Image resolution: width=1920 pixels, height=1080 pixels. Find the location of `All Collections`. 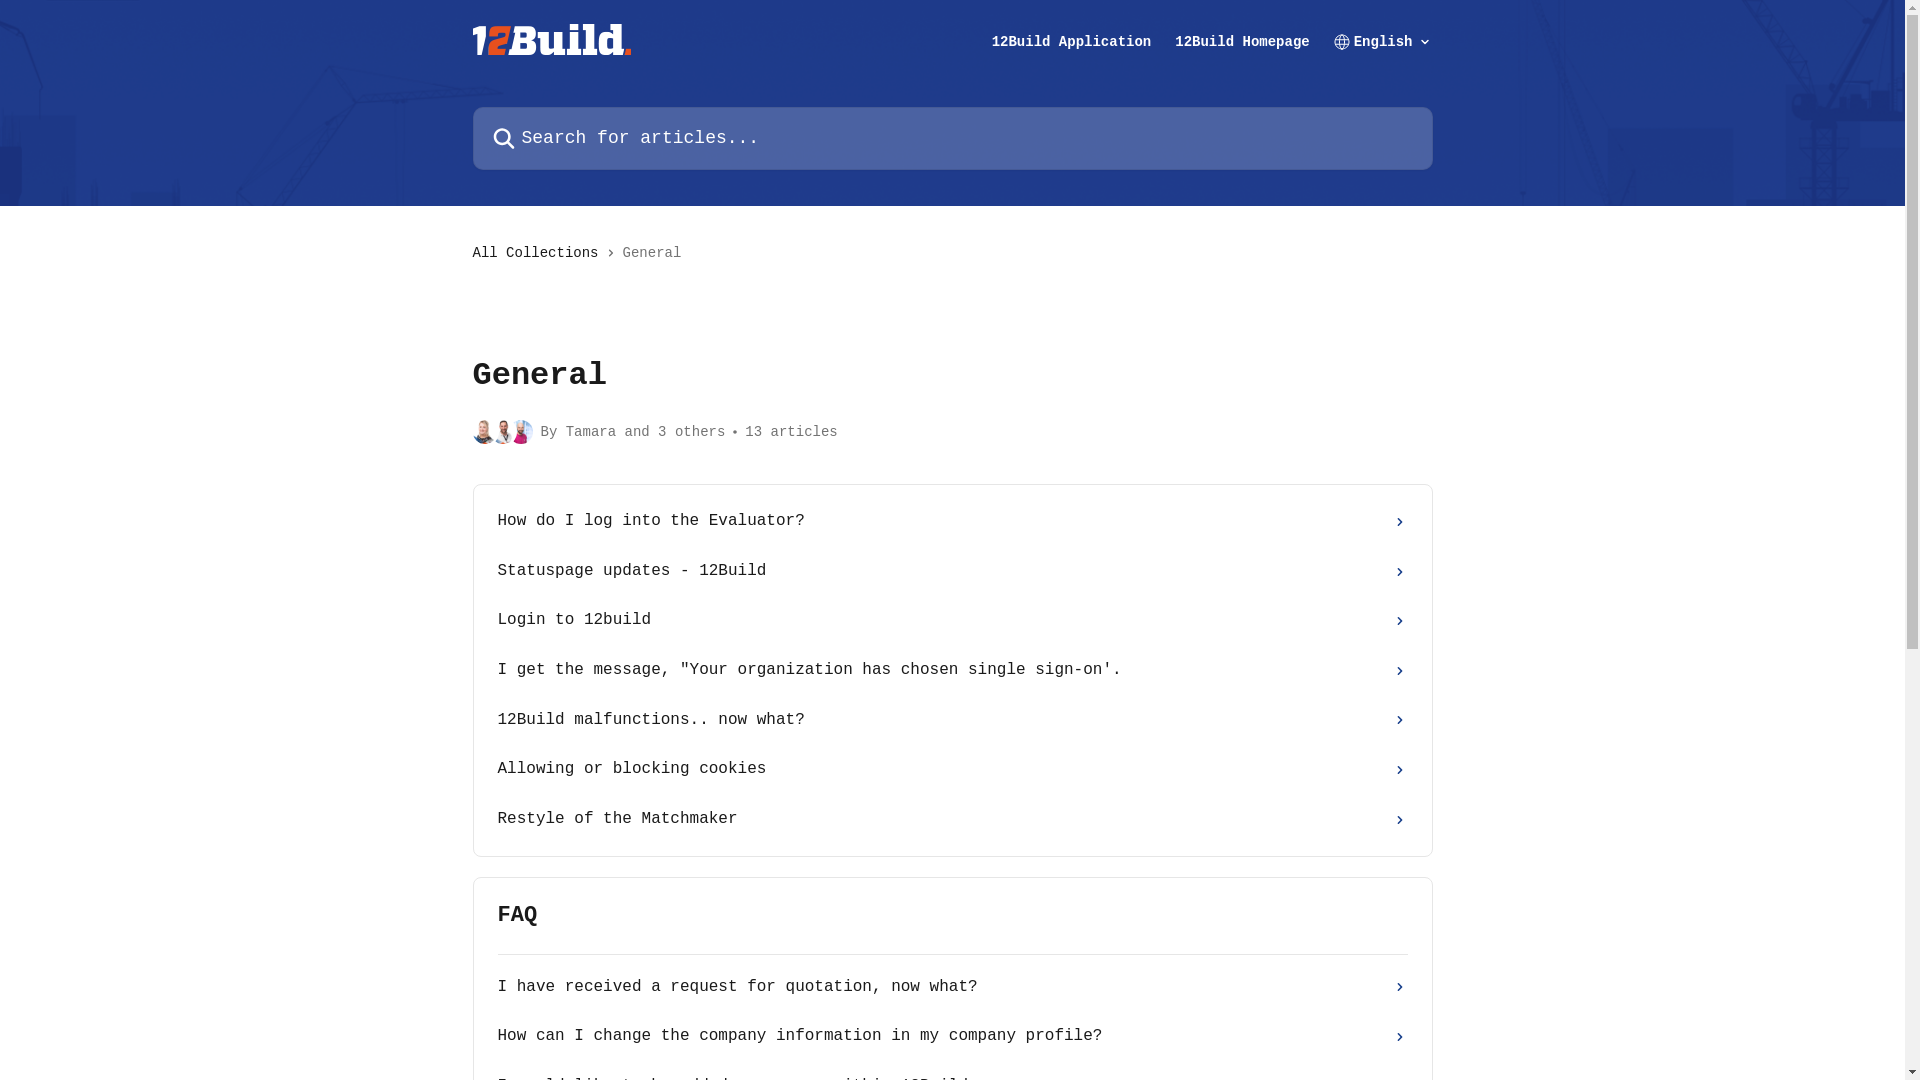

All Collections is located at coordinates (539, 253).